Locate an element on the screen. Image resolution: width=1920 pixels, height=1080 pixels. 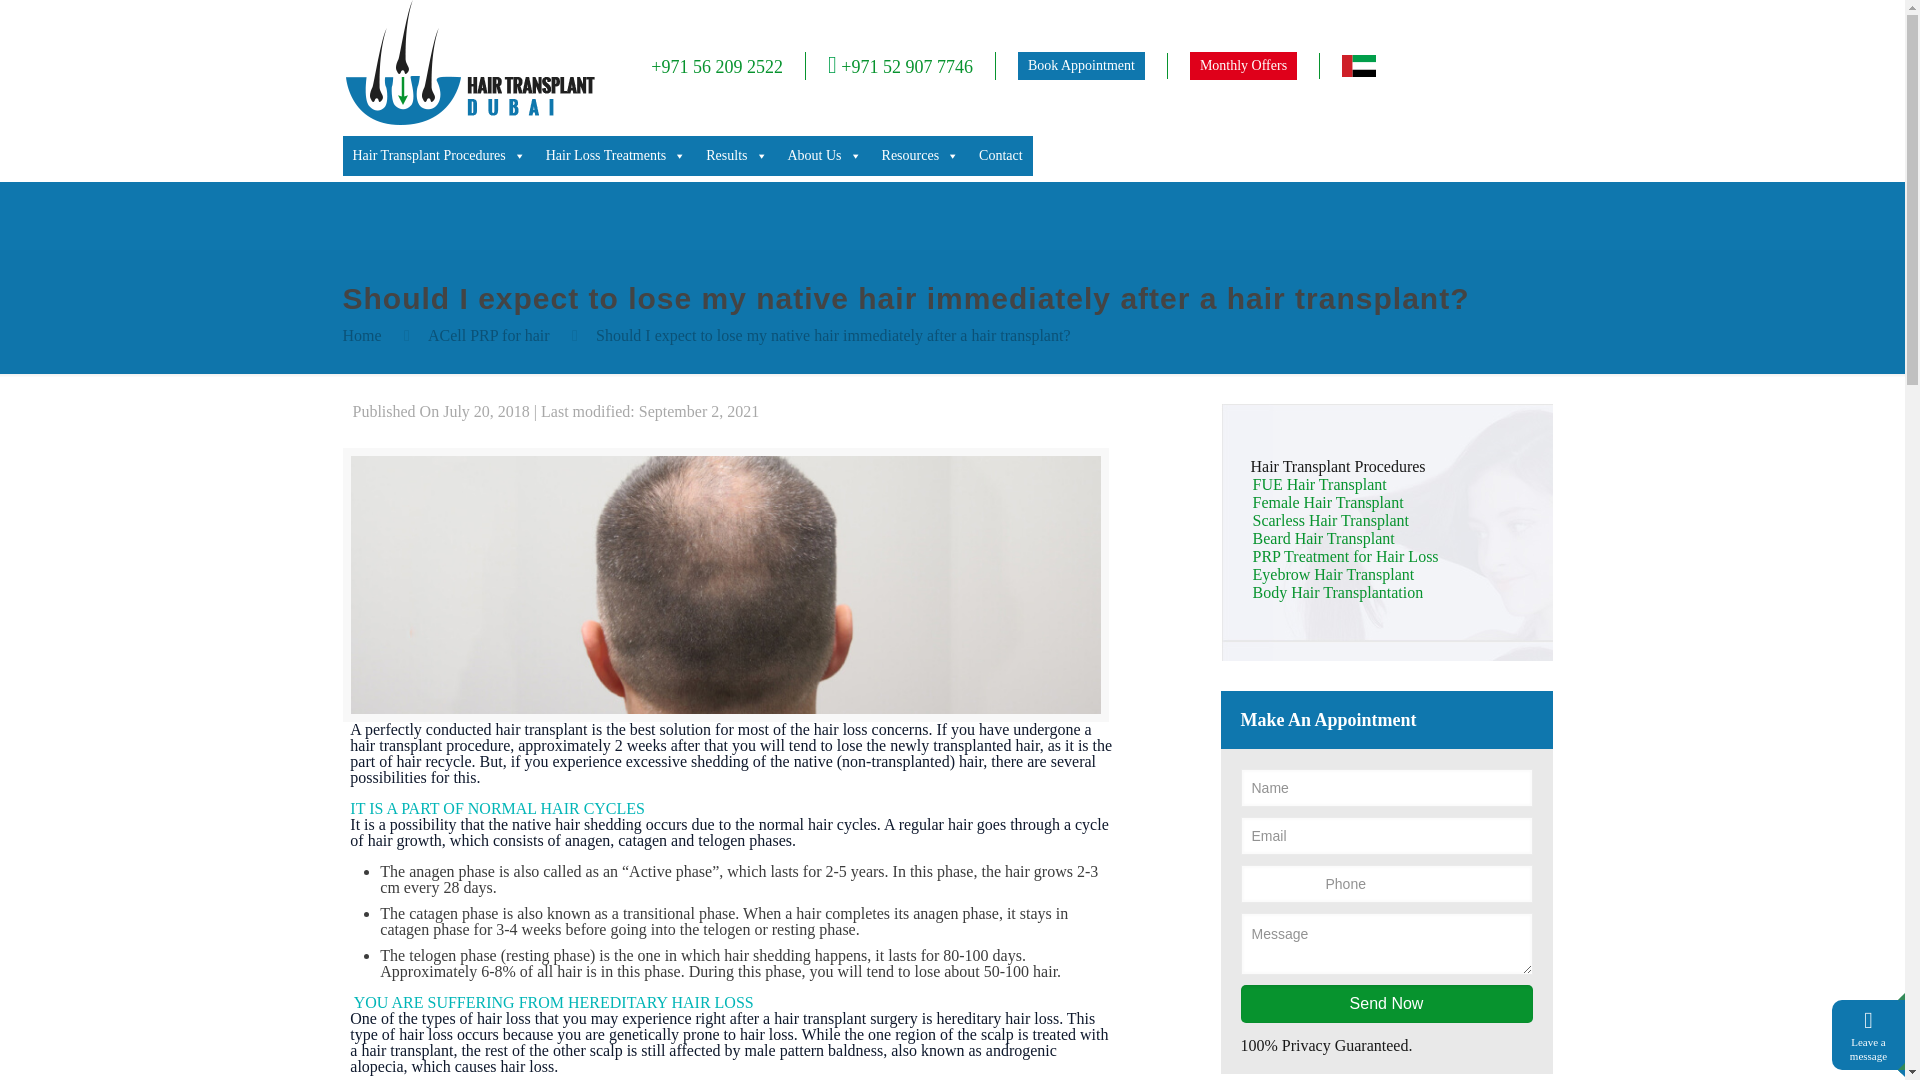
Hair Loss Treatments is located at coordinates (616, 156).